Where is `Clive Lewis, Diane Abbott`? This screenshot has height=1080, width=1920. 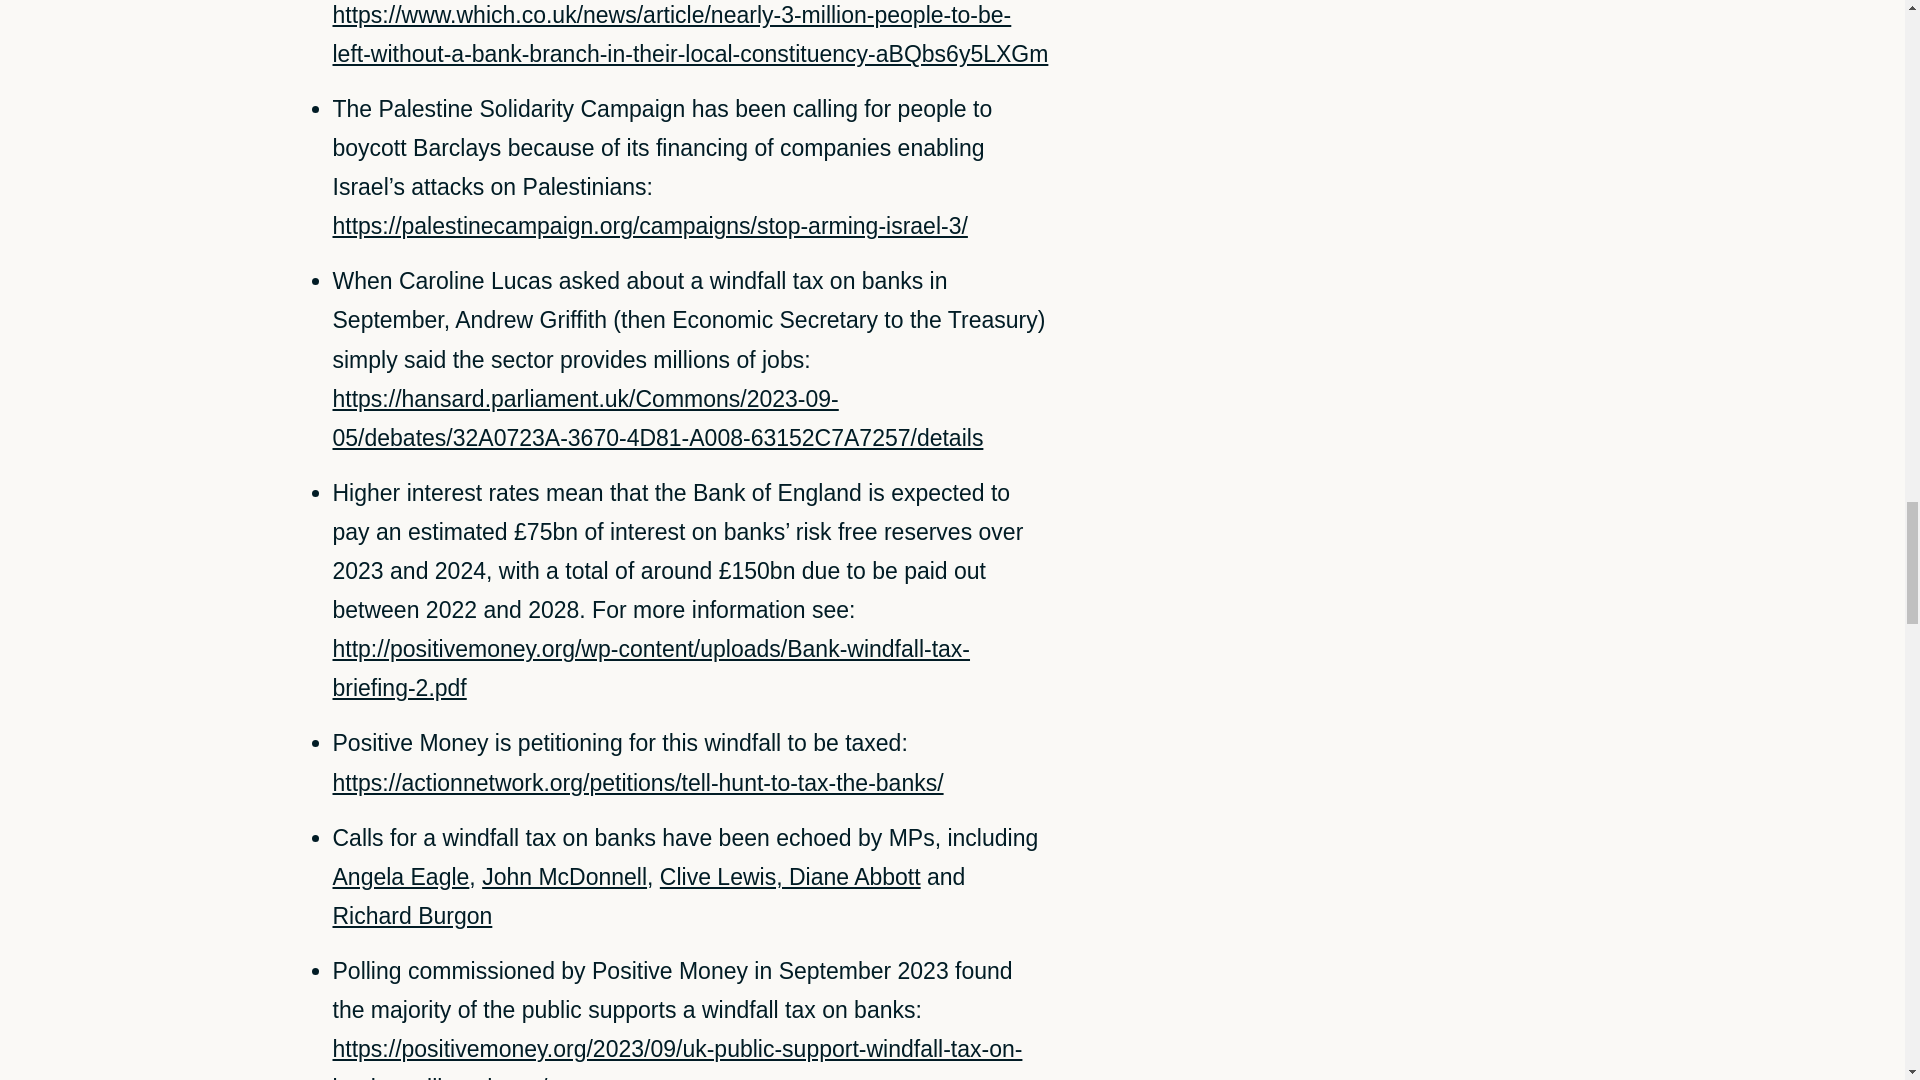
Clive Lewis, Diane Abbott is located at coordinates (790, 876).